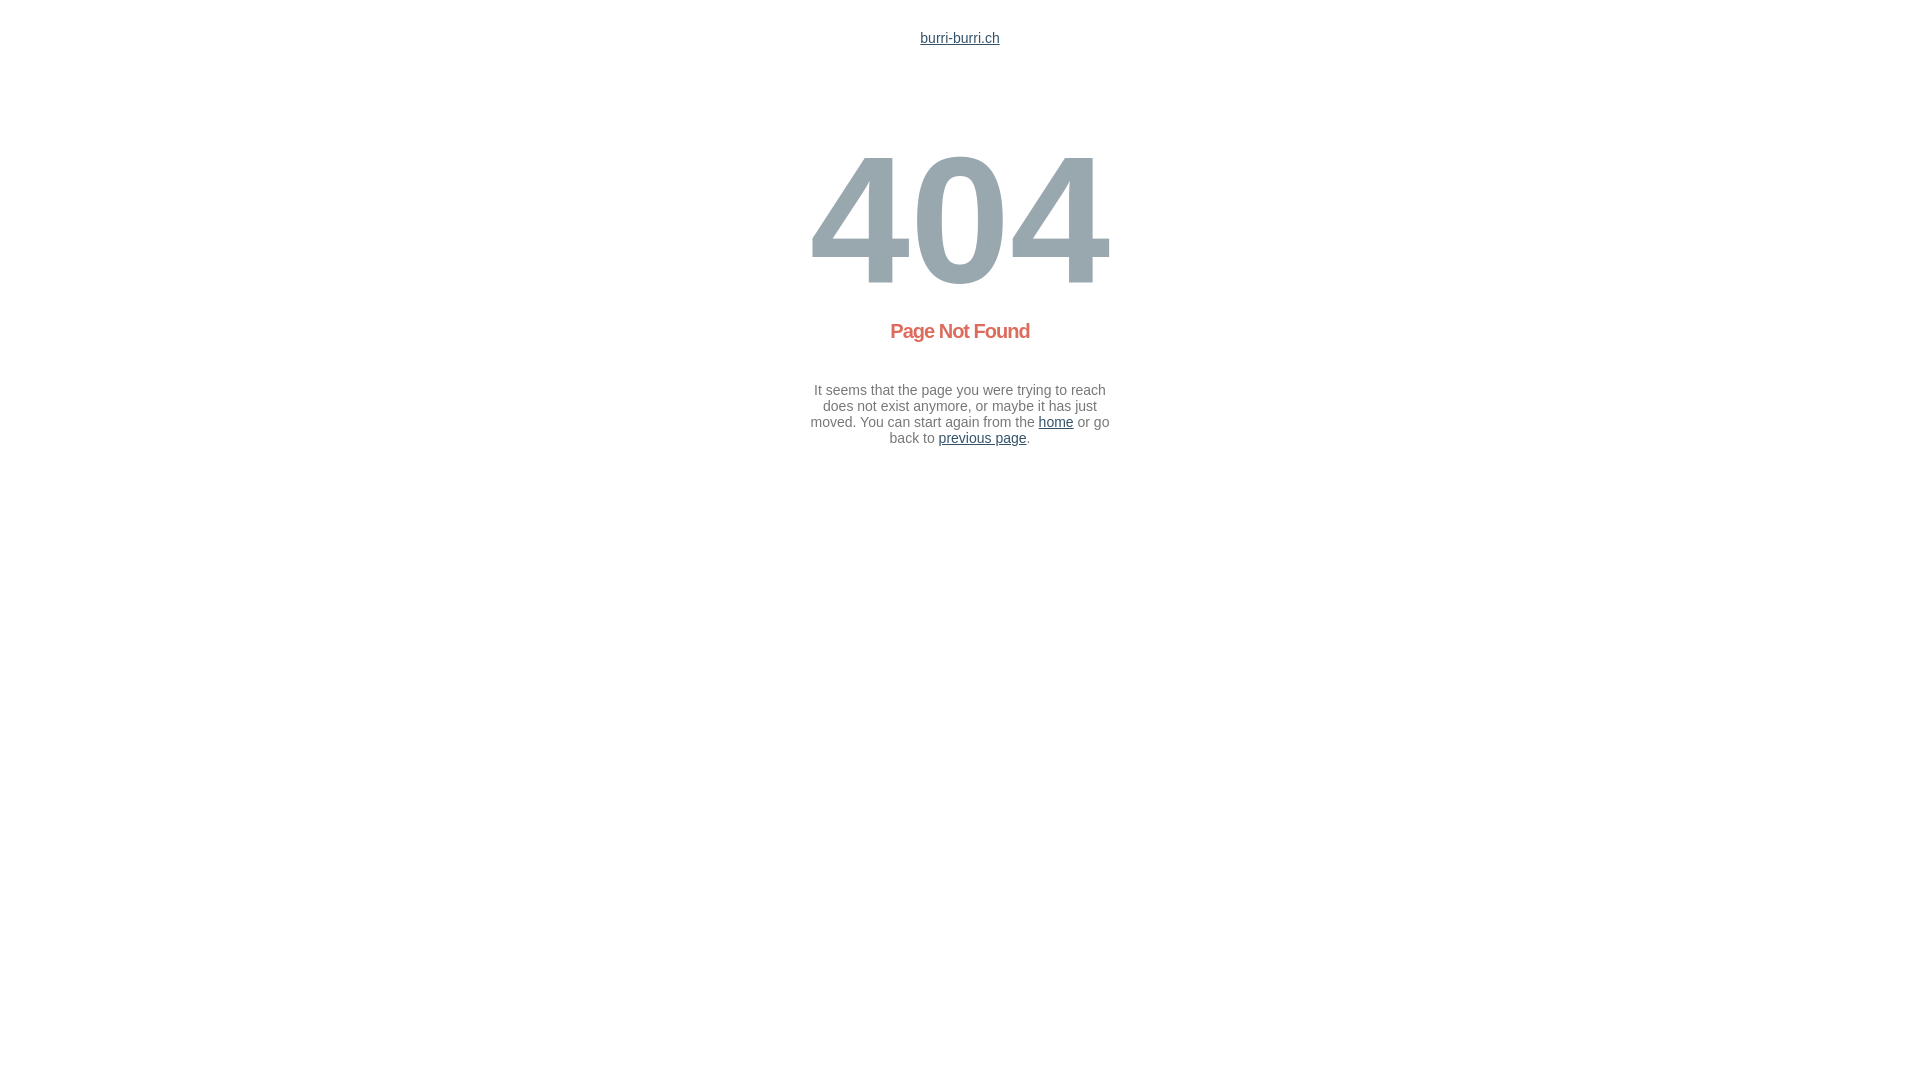 The height and width of the screenshot is (1080, 1920). Describe the element at coordinates (983, 438) in the screenshot. I see `previous page` at that location.